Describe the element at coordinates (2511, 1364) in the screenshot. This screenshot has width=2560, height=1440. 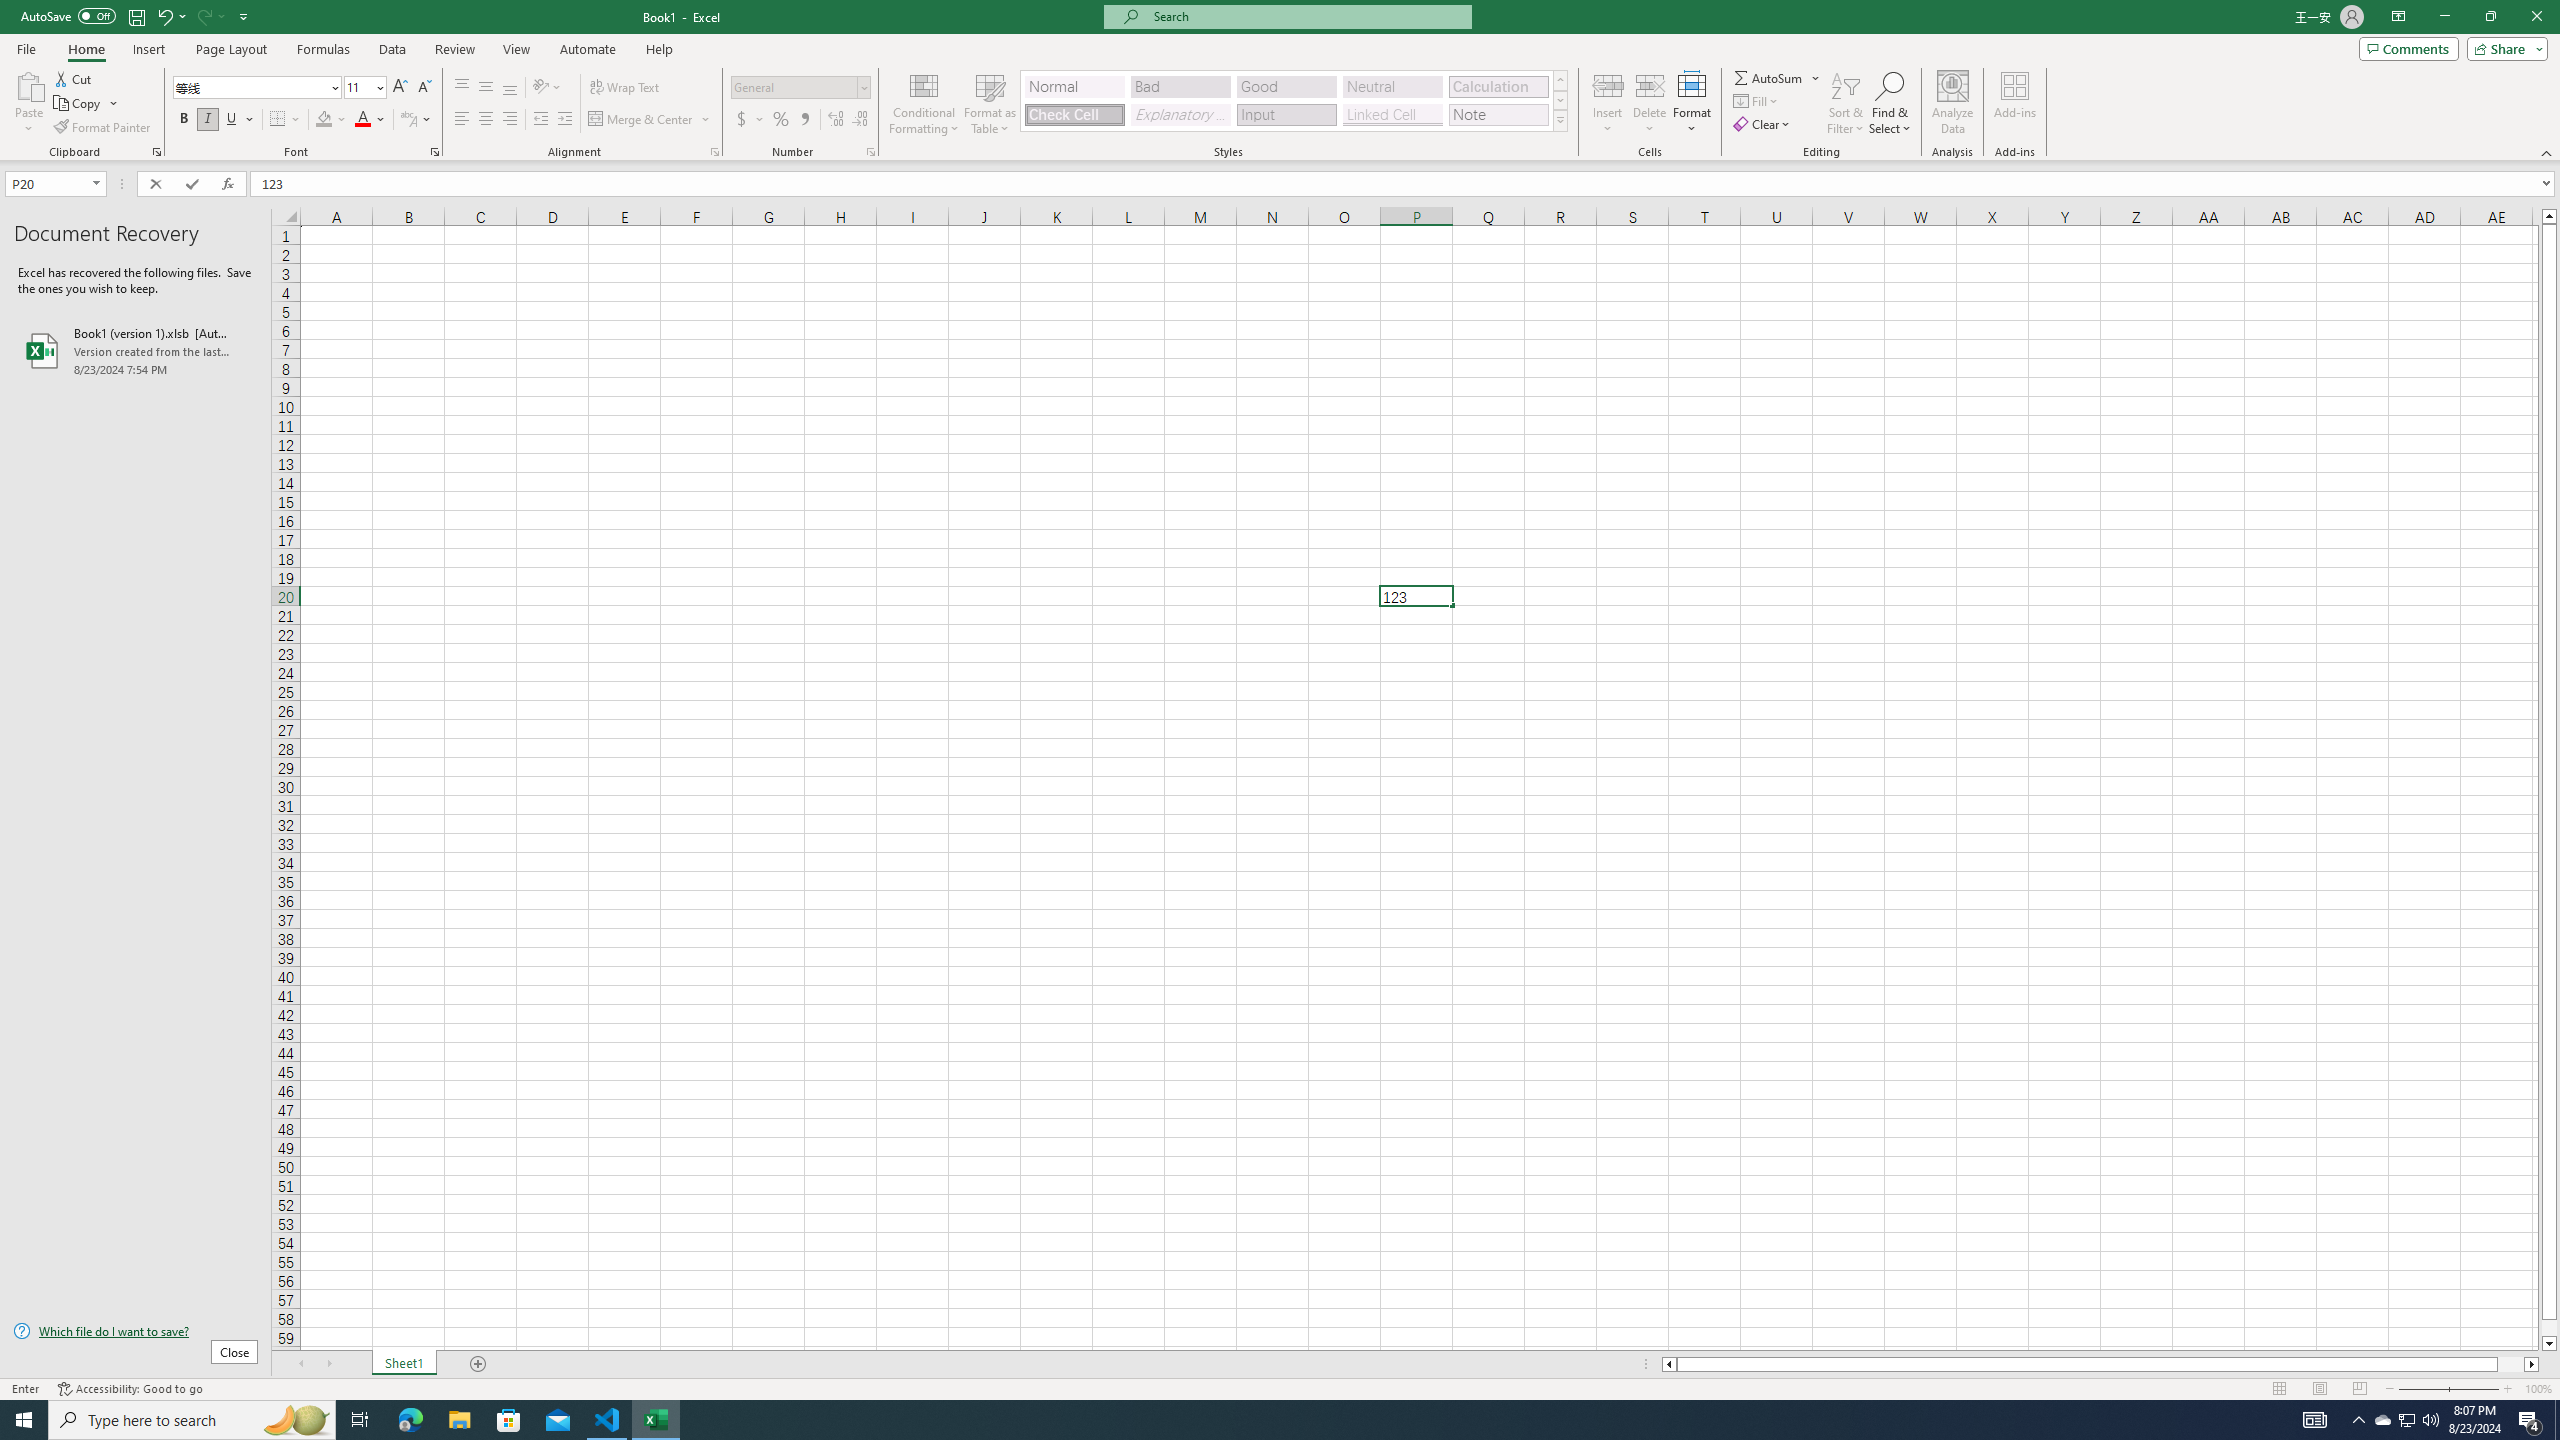
I see `Page right` at that location.